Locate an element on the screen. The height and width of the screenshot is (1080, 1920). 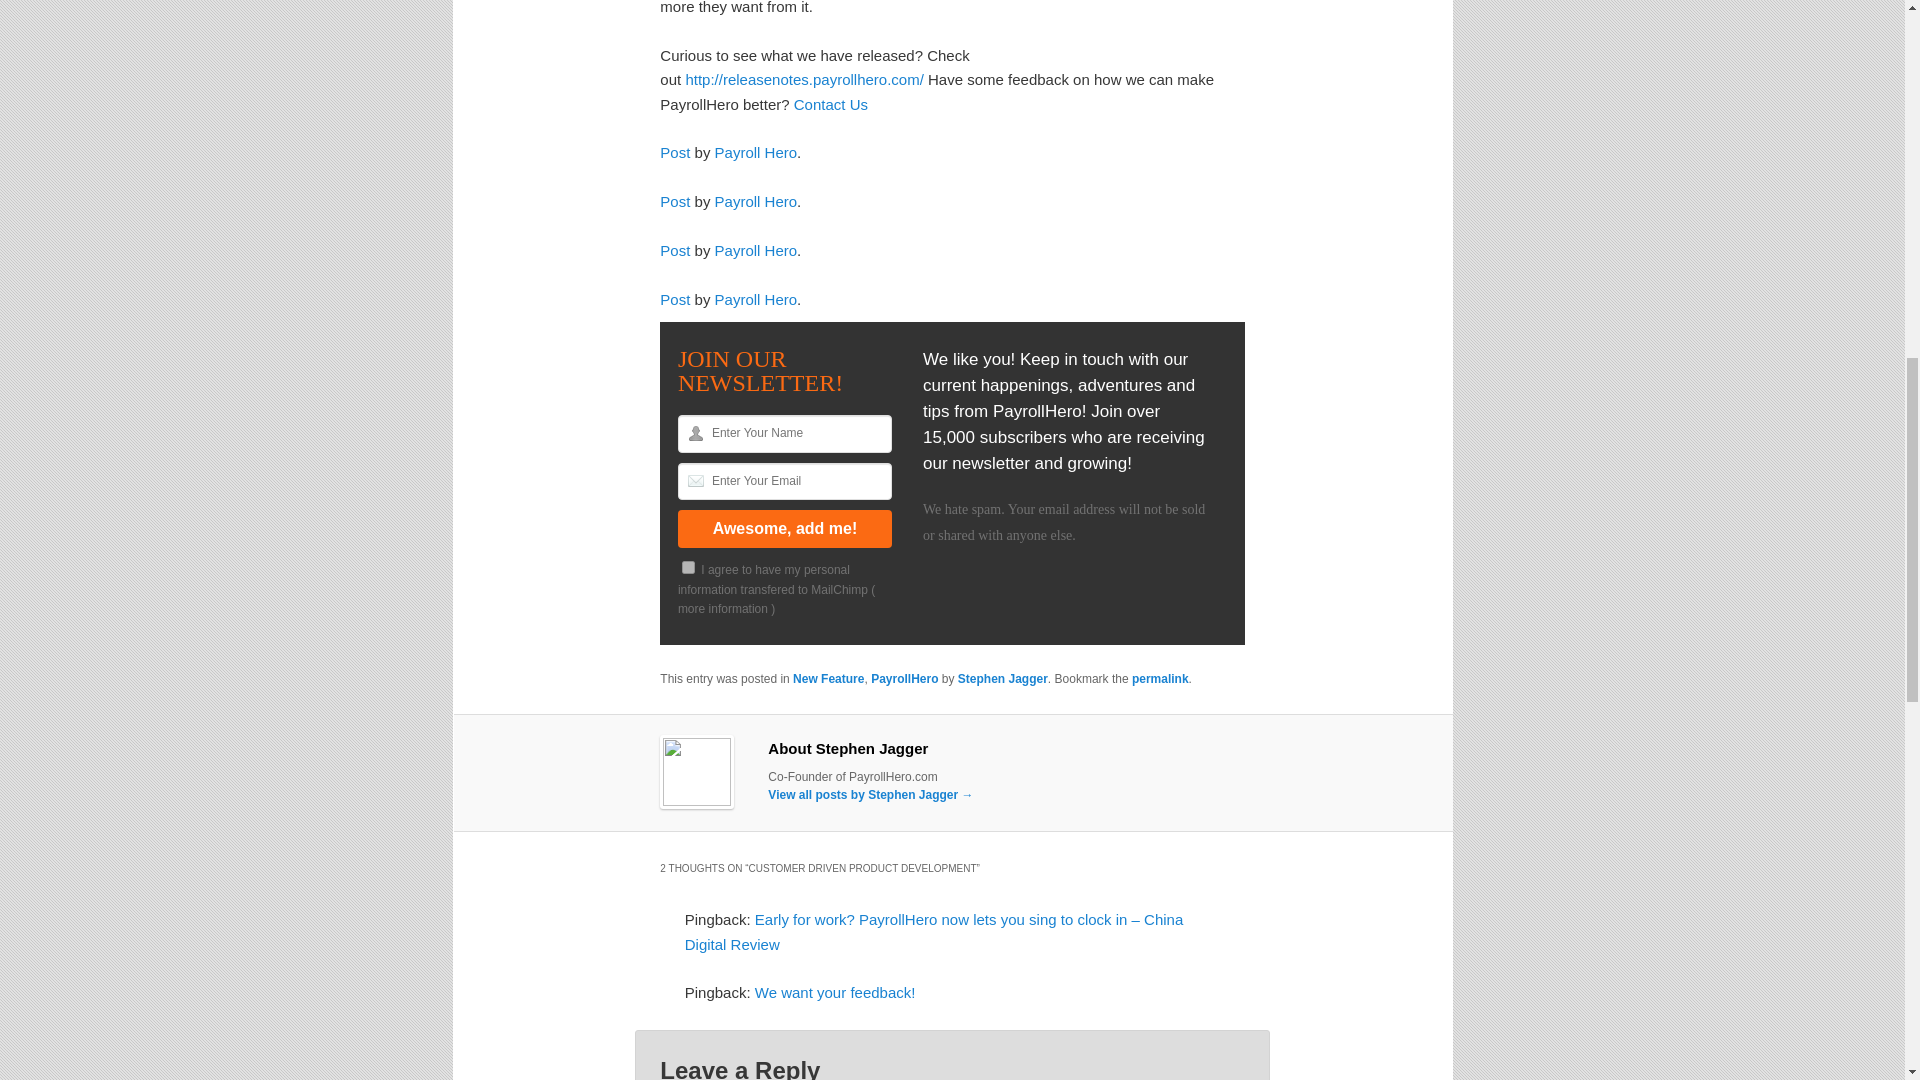
Payroll Hero is located at coordinates (756, 152).